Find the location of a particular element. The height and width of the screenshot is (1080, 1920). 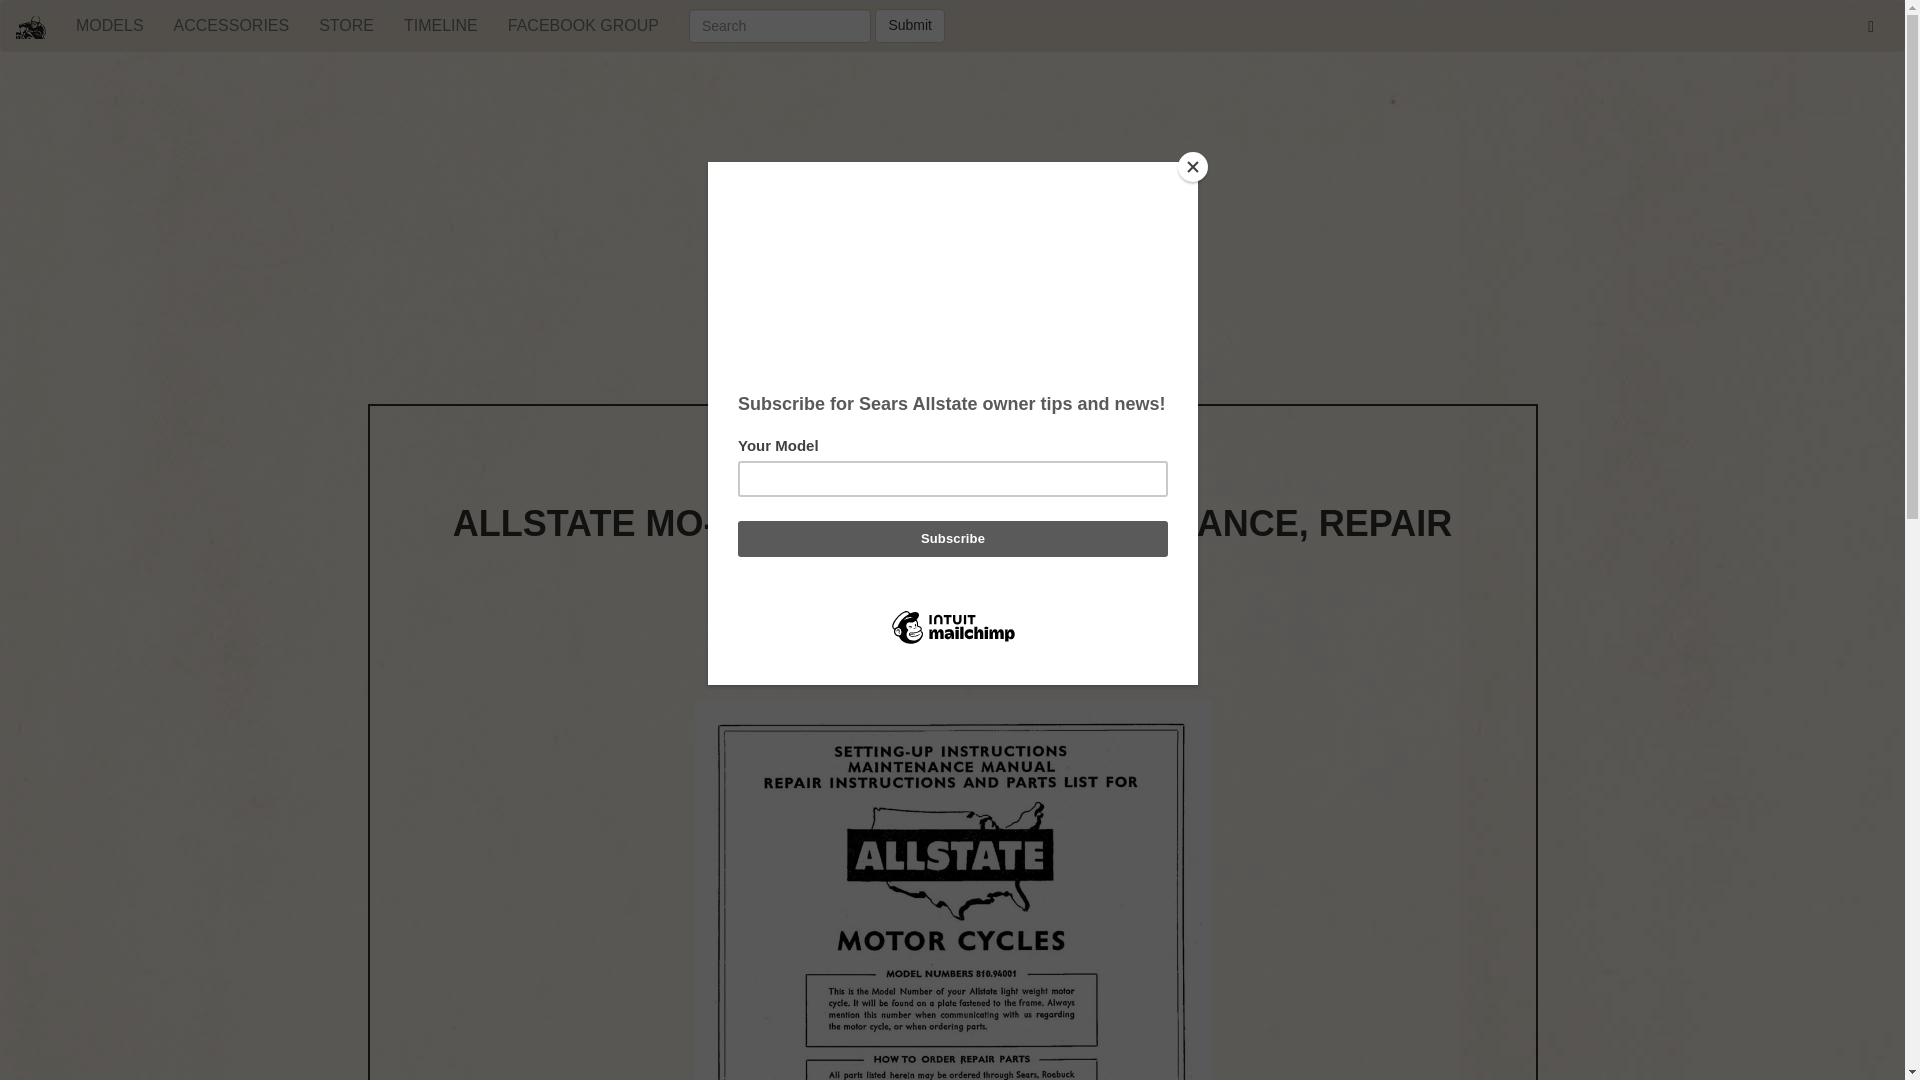

STORE is located at coordinates (346, 26).